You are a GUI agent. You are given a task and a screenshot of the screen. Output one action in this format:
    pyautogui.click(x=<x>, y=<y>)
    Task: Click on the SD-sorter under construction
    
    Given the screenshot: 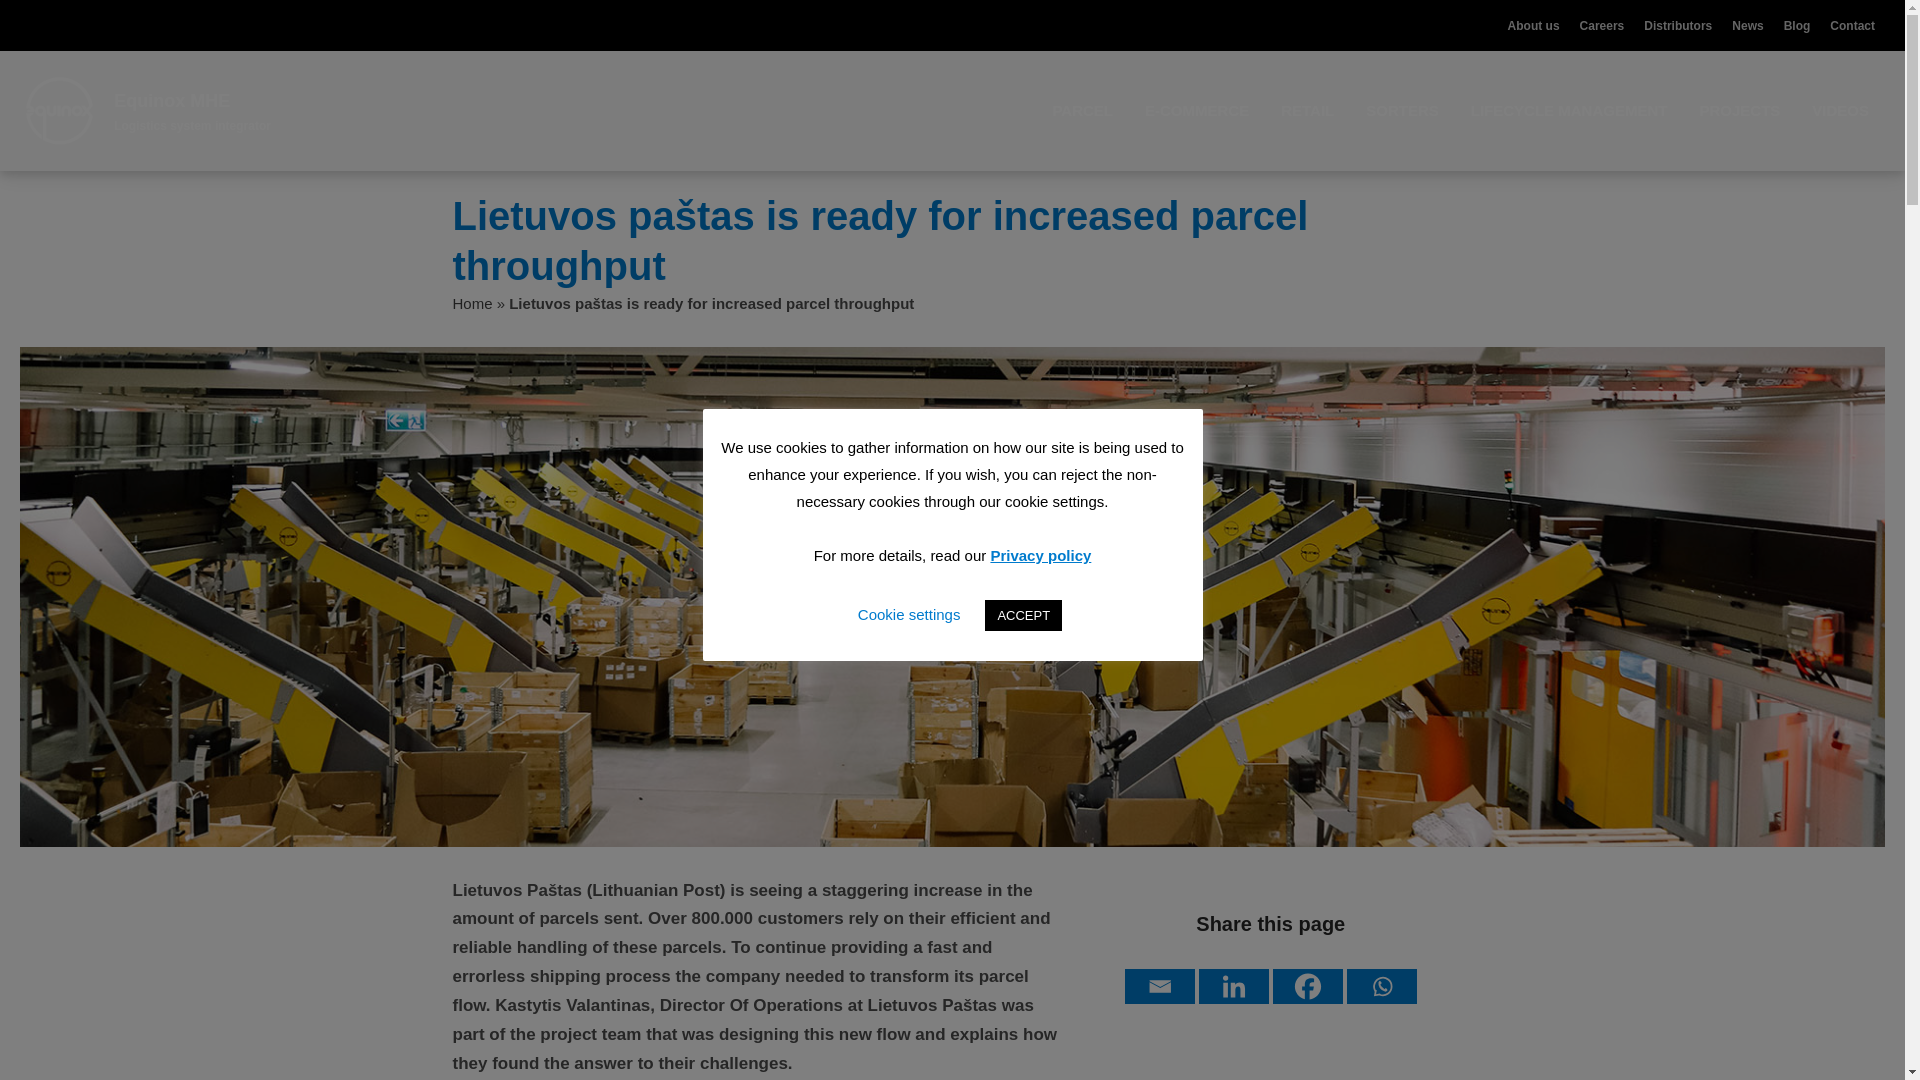 What is the action you would take?
    pyautogui.click(x=1270, y=1063)
    